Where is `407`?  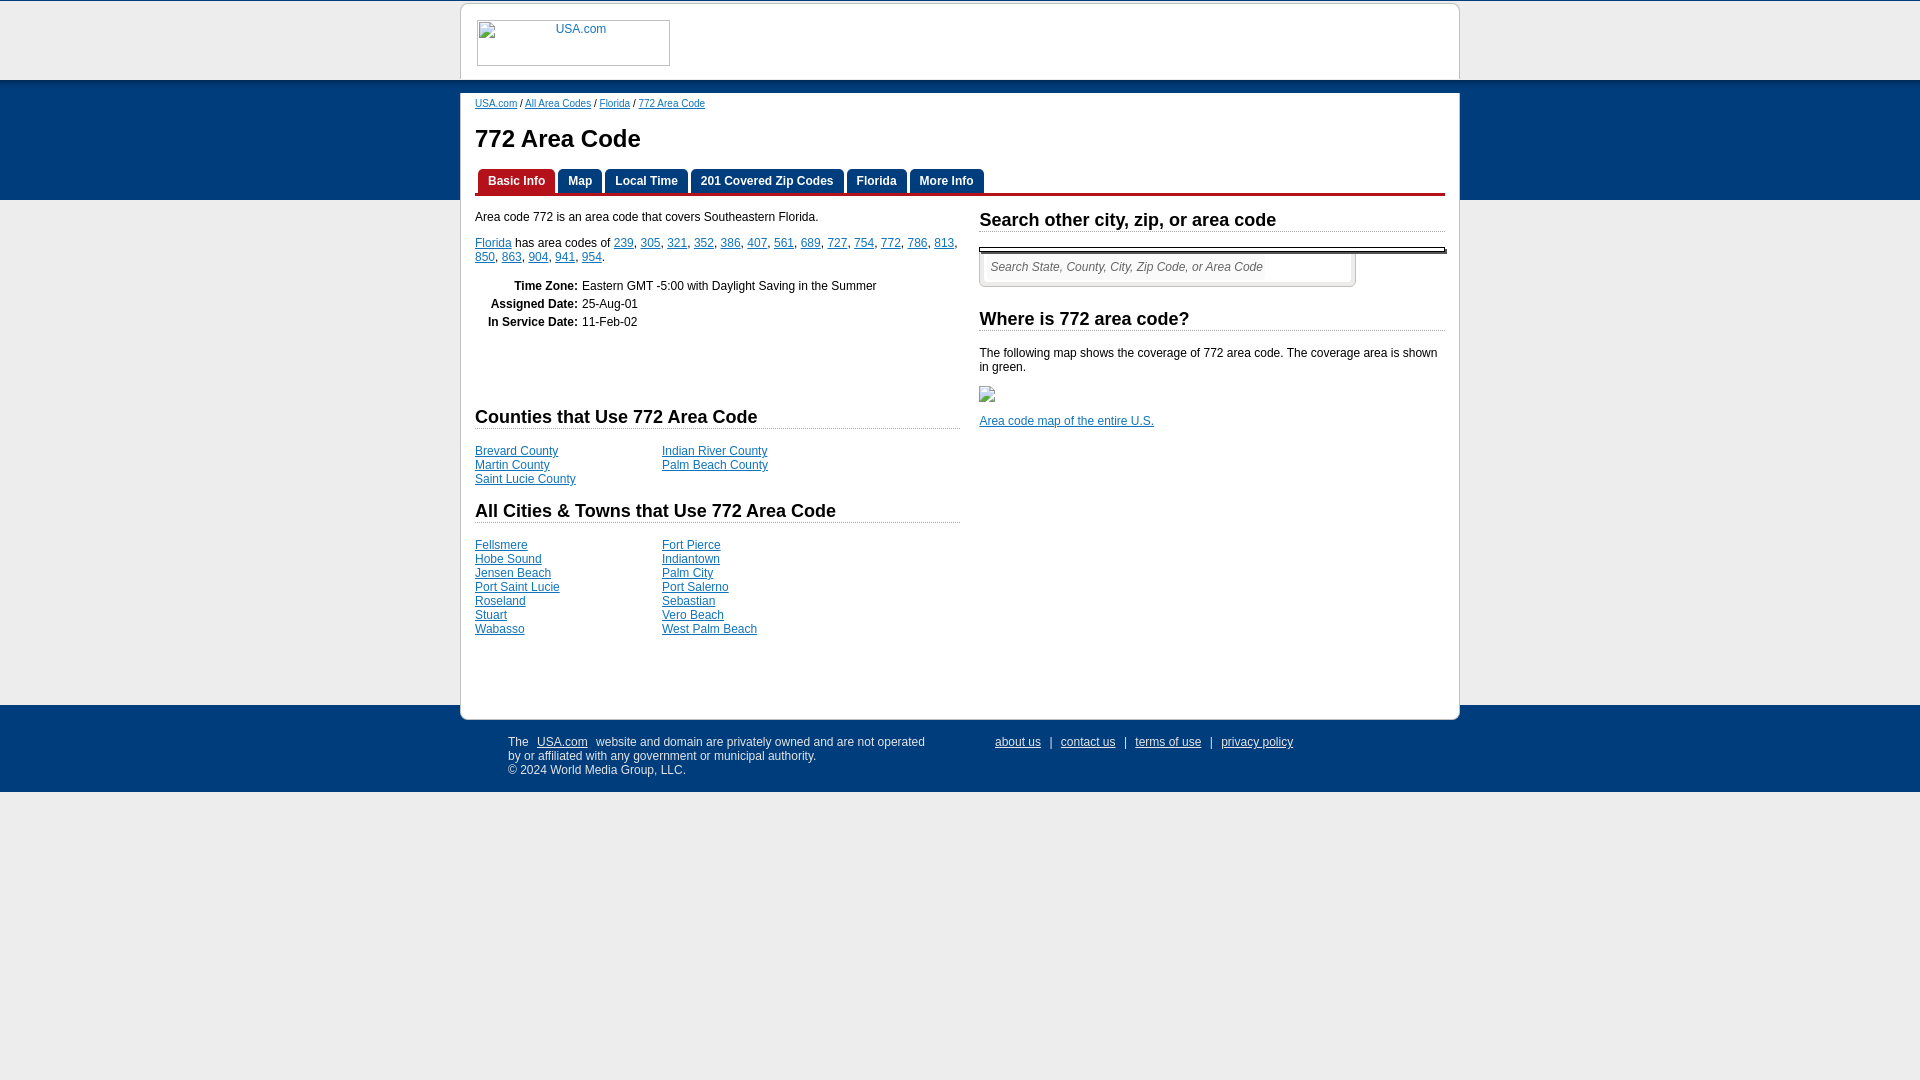 407 is located at coordinates (756, 242).